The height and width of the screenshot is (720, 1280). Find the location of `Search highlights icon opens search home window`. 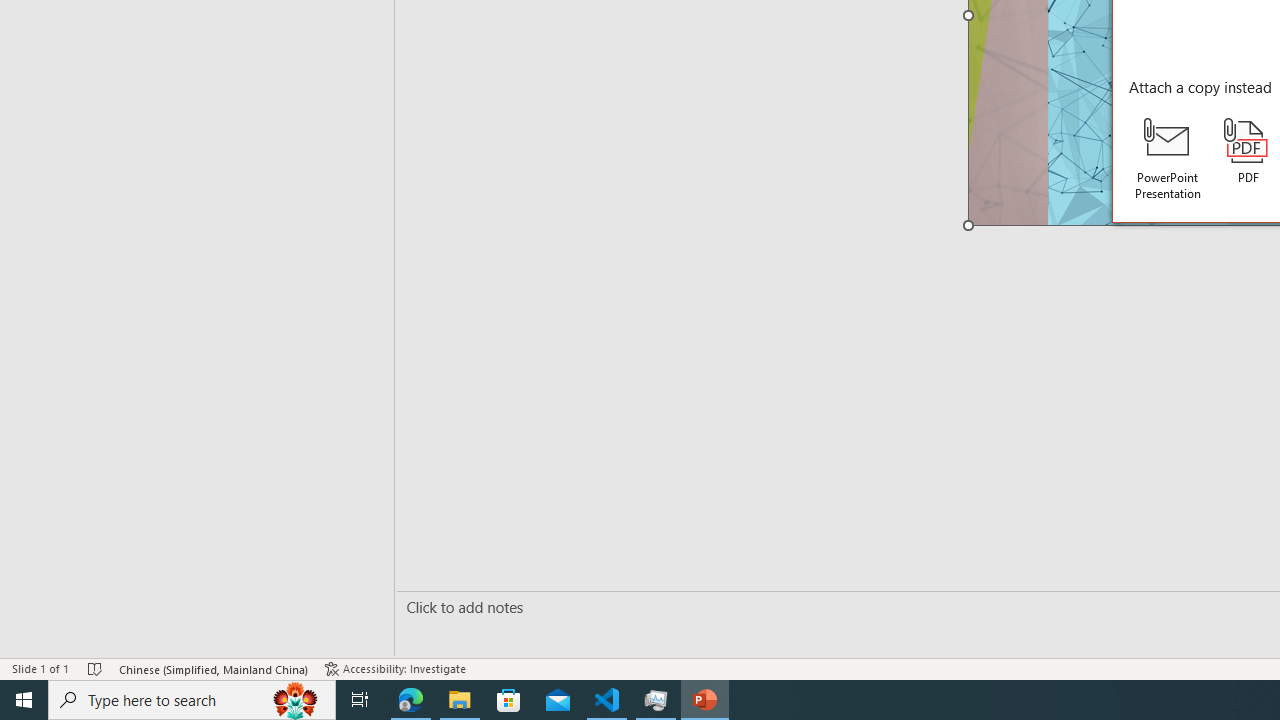

Search highlights icon opens search home window is located at coordinates (296, 700).